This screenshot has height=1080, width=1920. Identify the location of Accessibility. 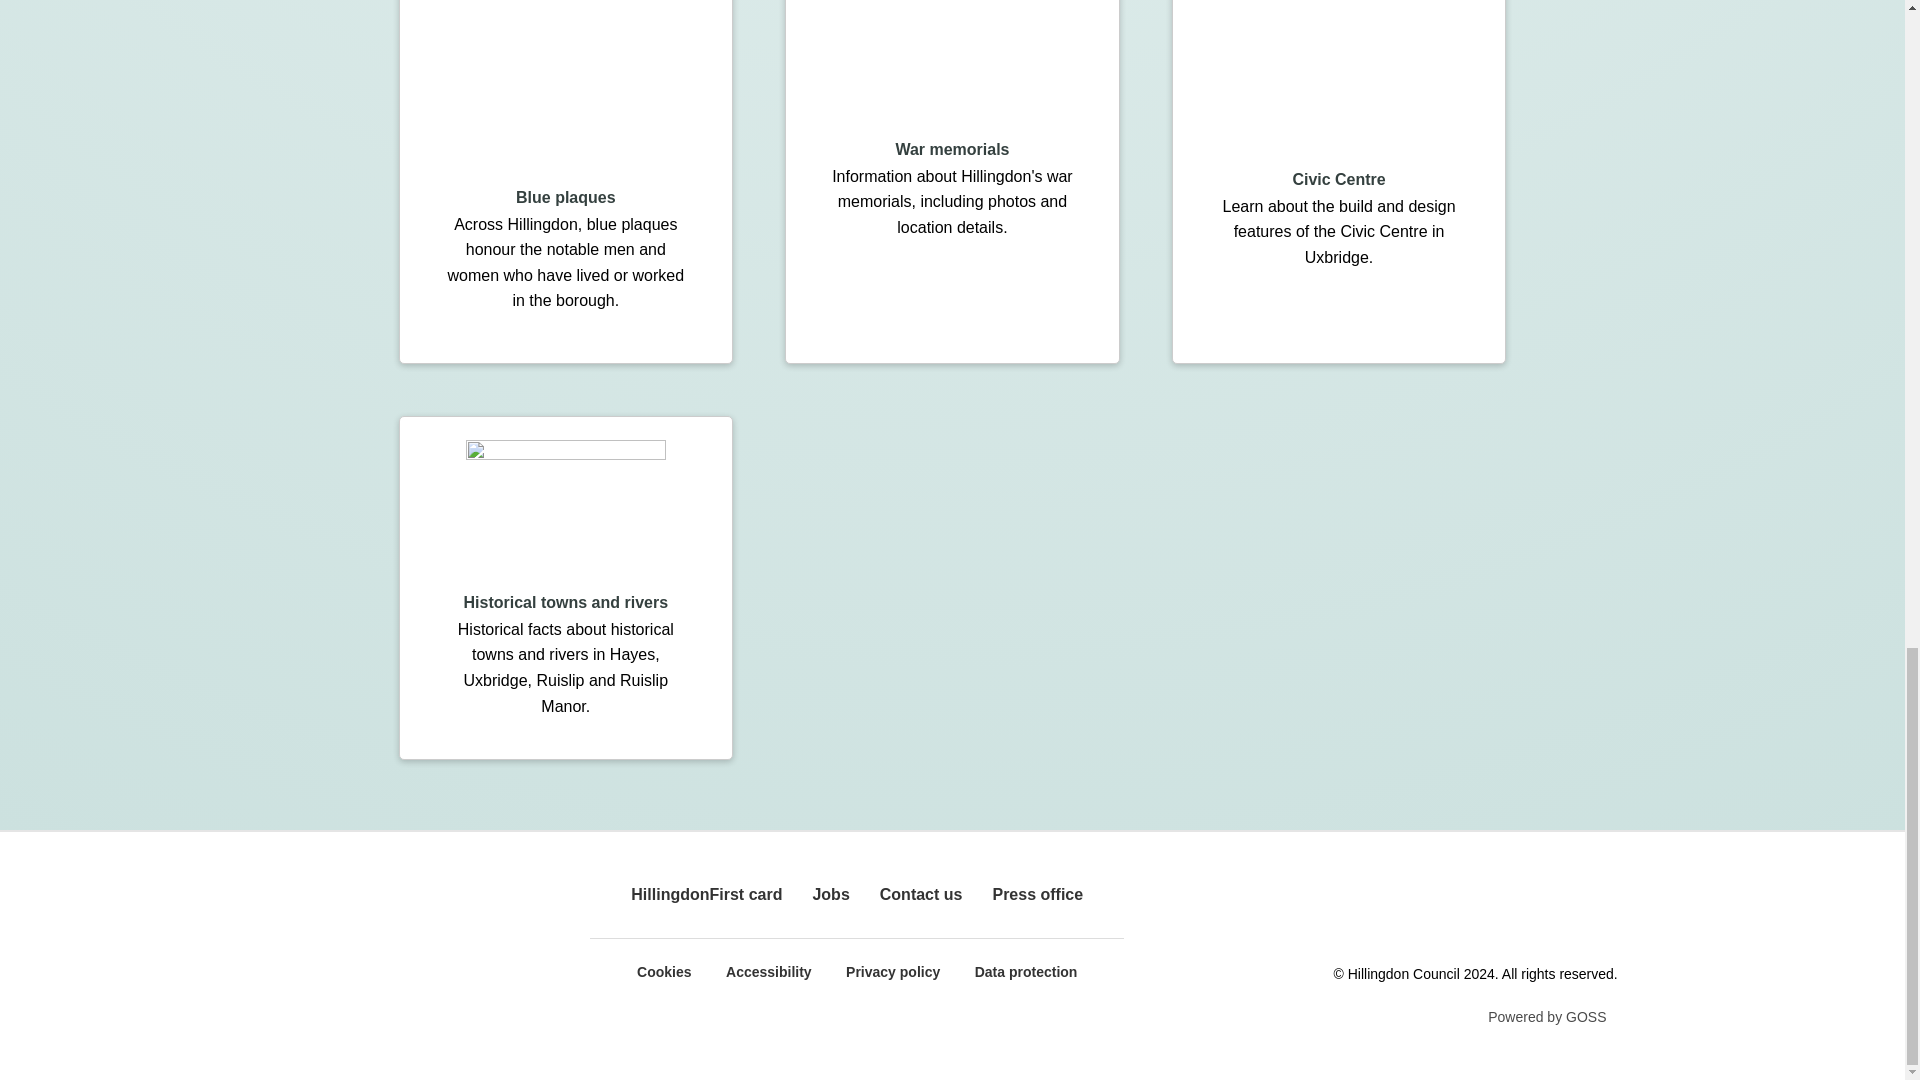
(768, 972).